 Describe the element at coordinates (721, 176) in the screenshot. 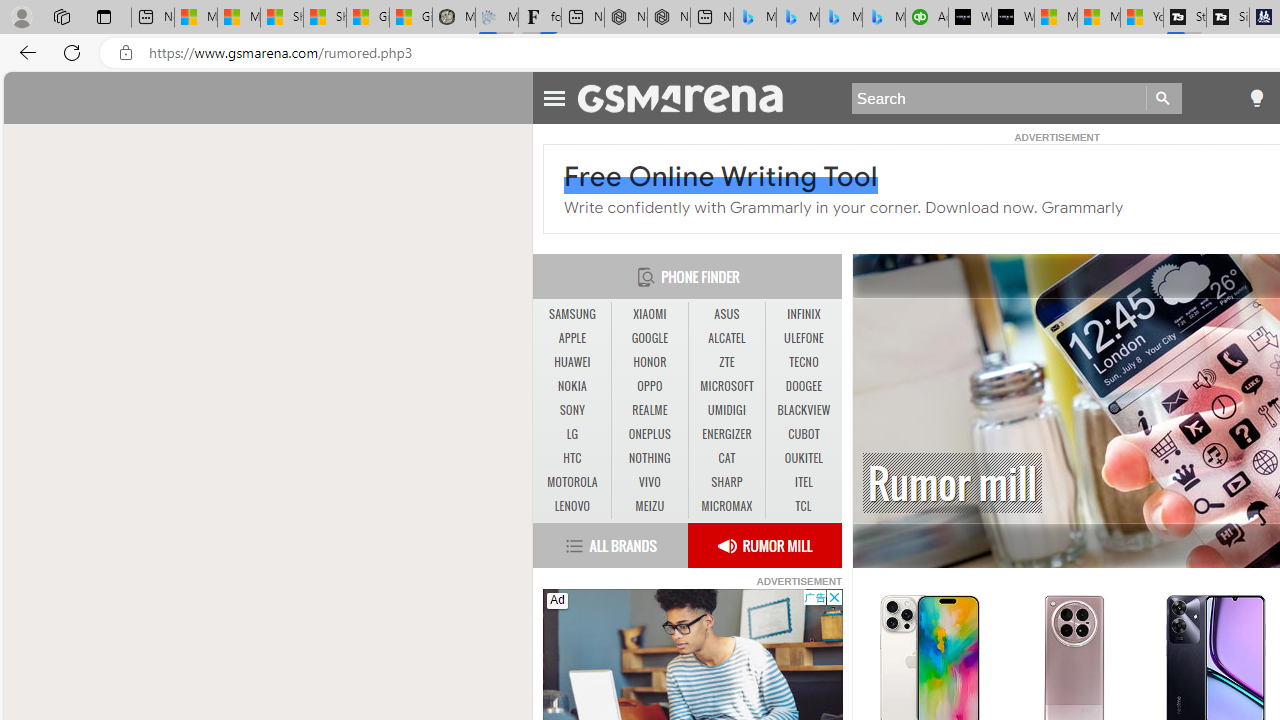

I see `Free Online Writing Tool` at that location.